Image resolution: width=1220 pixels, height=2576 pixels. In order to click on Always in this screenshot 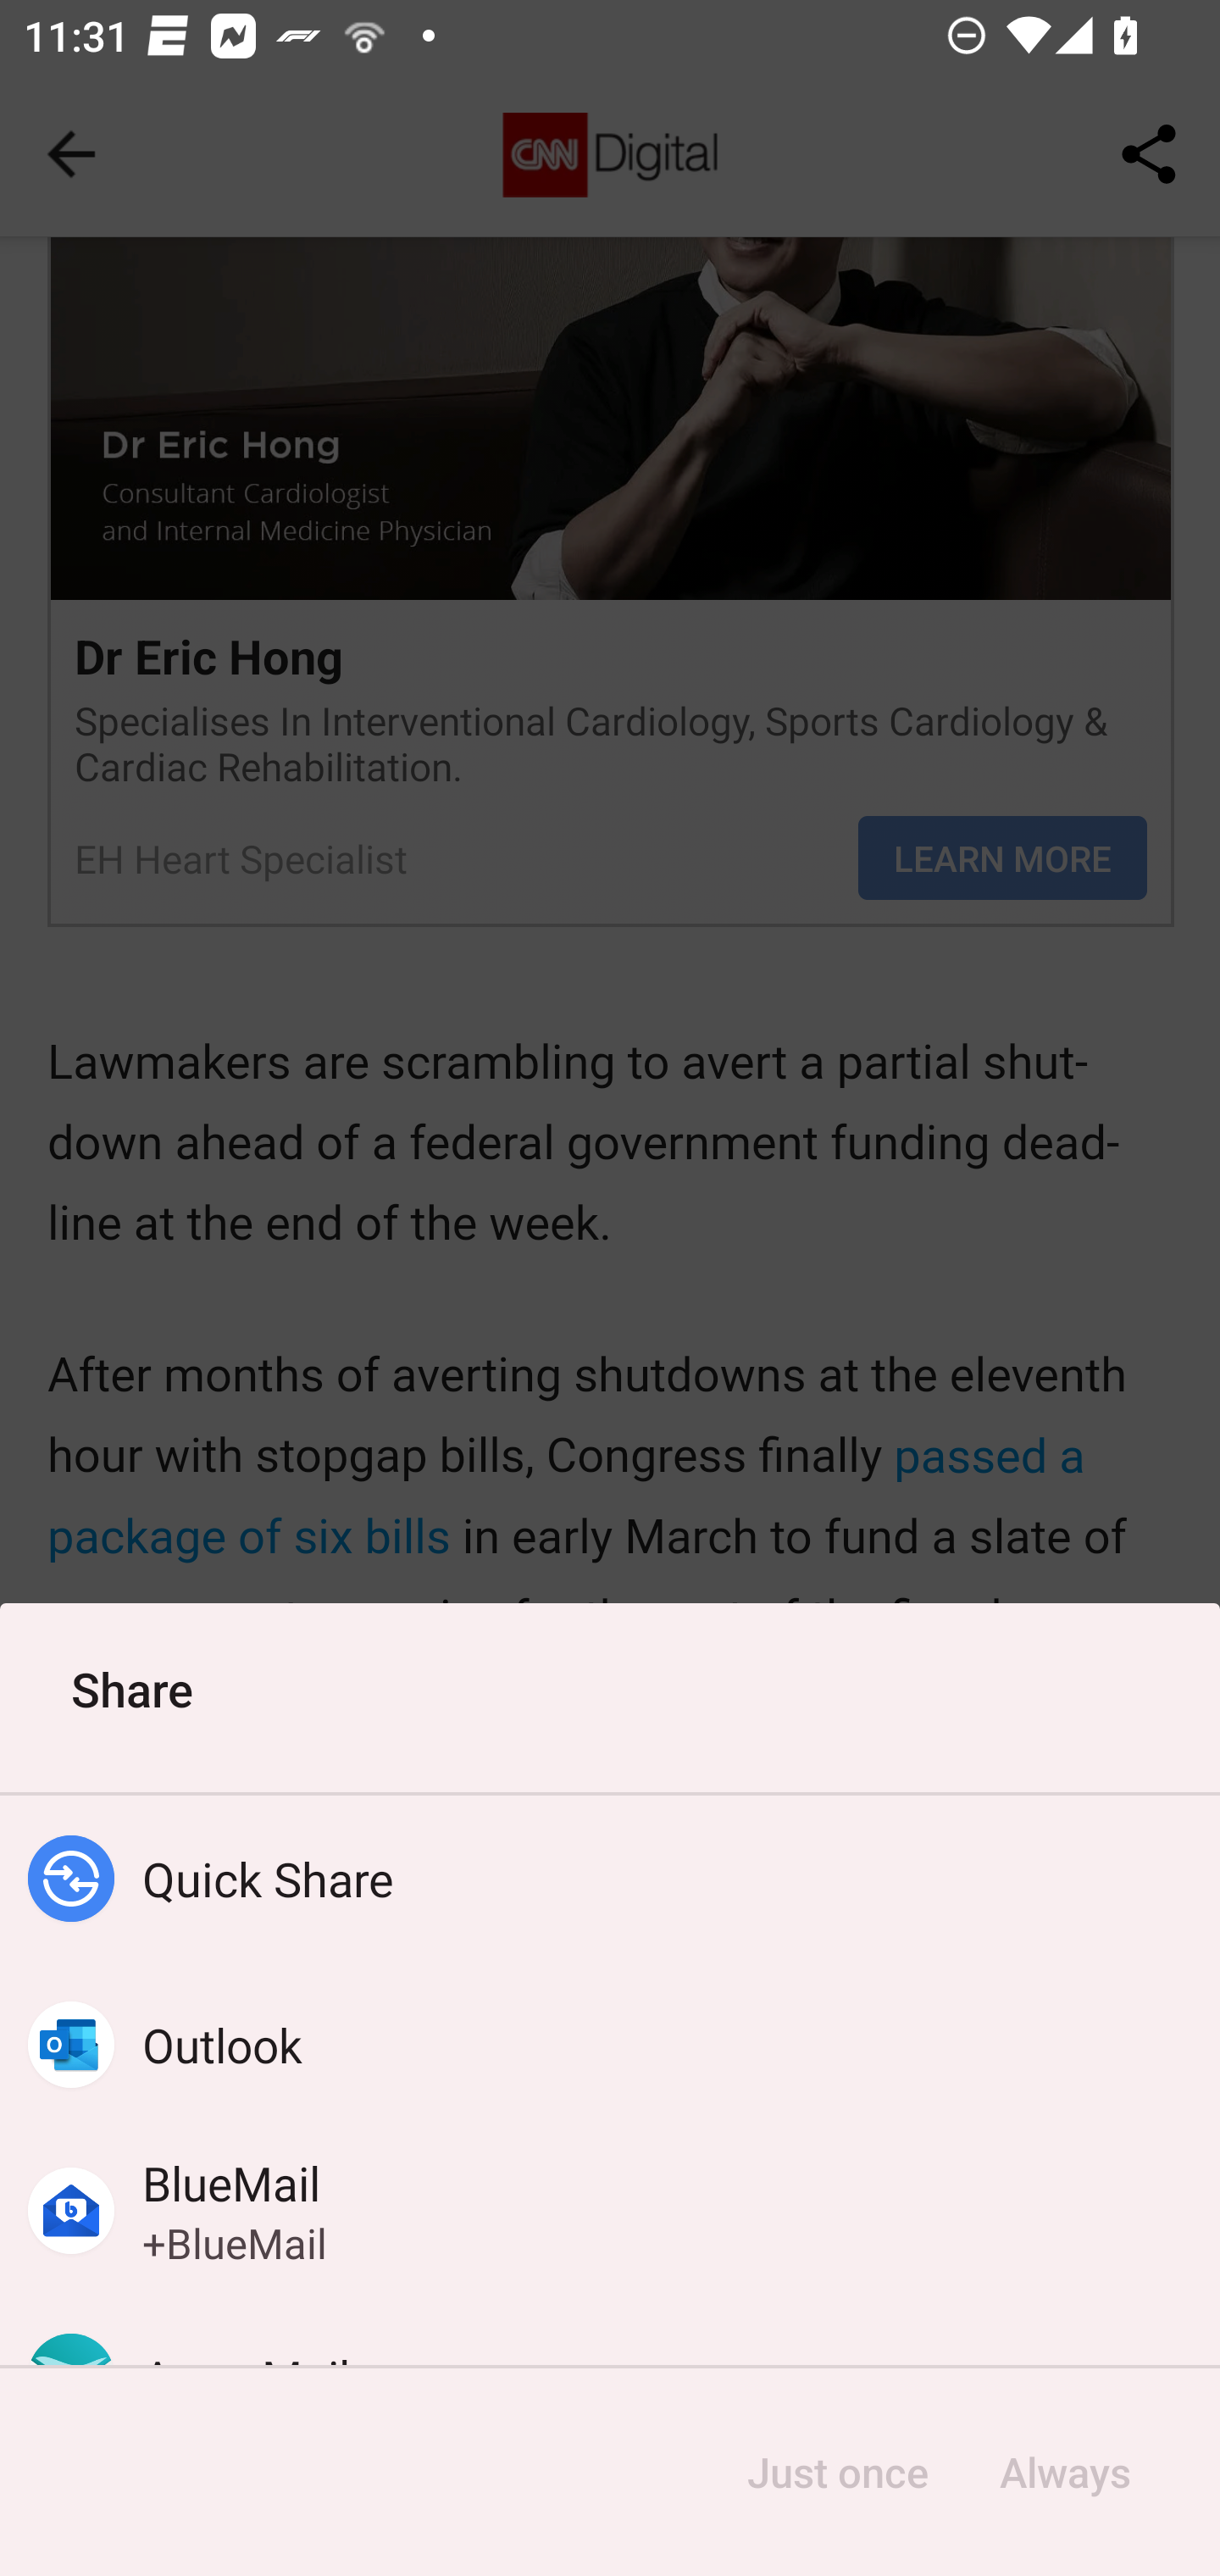, I will do `click(1064, 2473)`.